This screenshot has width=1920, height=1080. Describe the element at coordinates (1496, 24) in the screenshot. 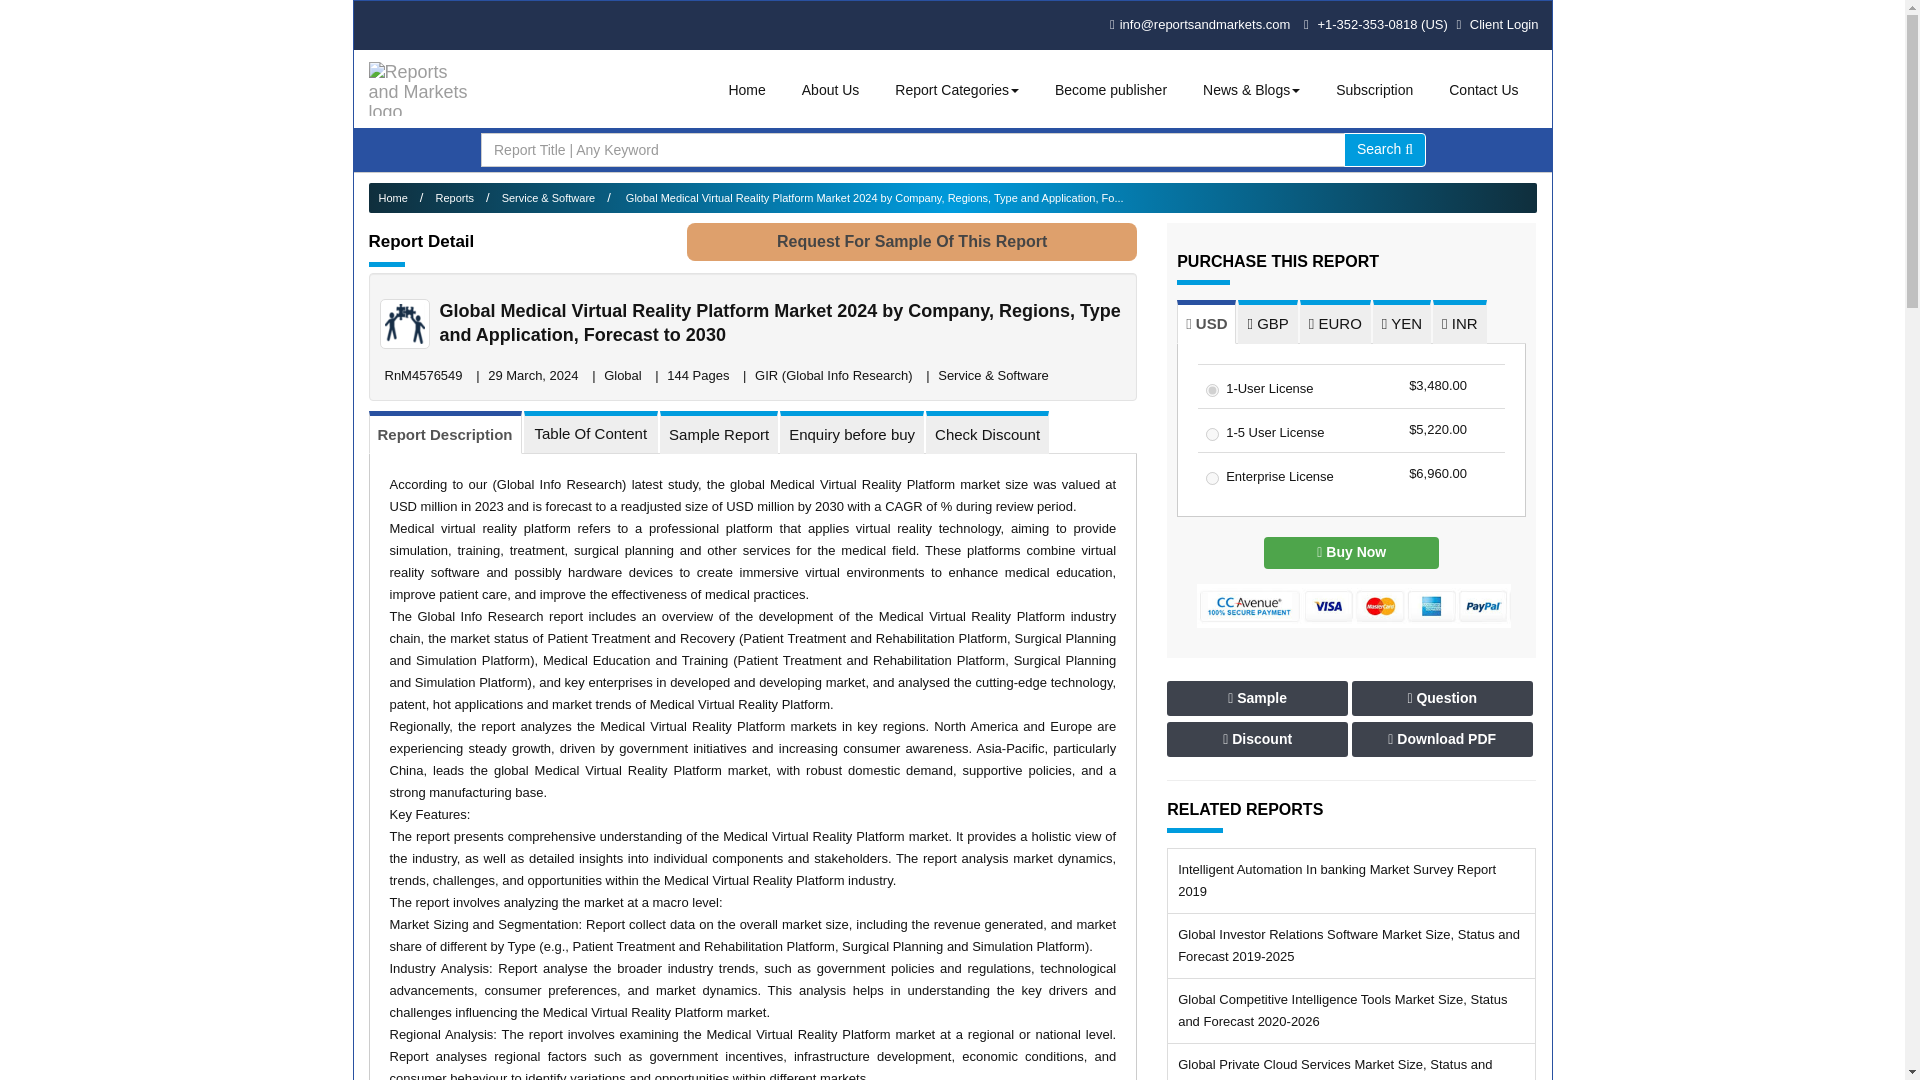

I see `Client Login` at that location.